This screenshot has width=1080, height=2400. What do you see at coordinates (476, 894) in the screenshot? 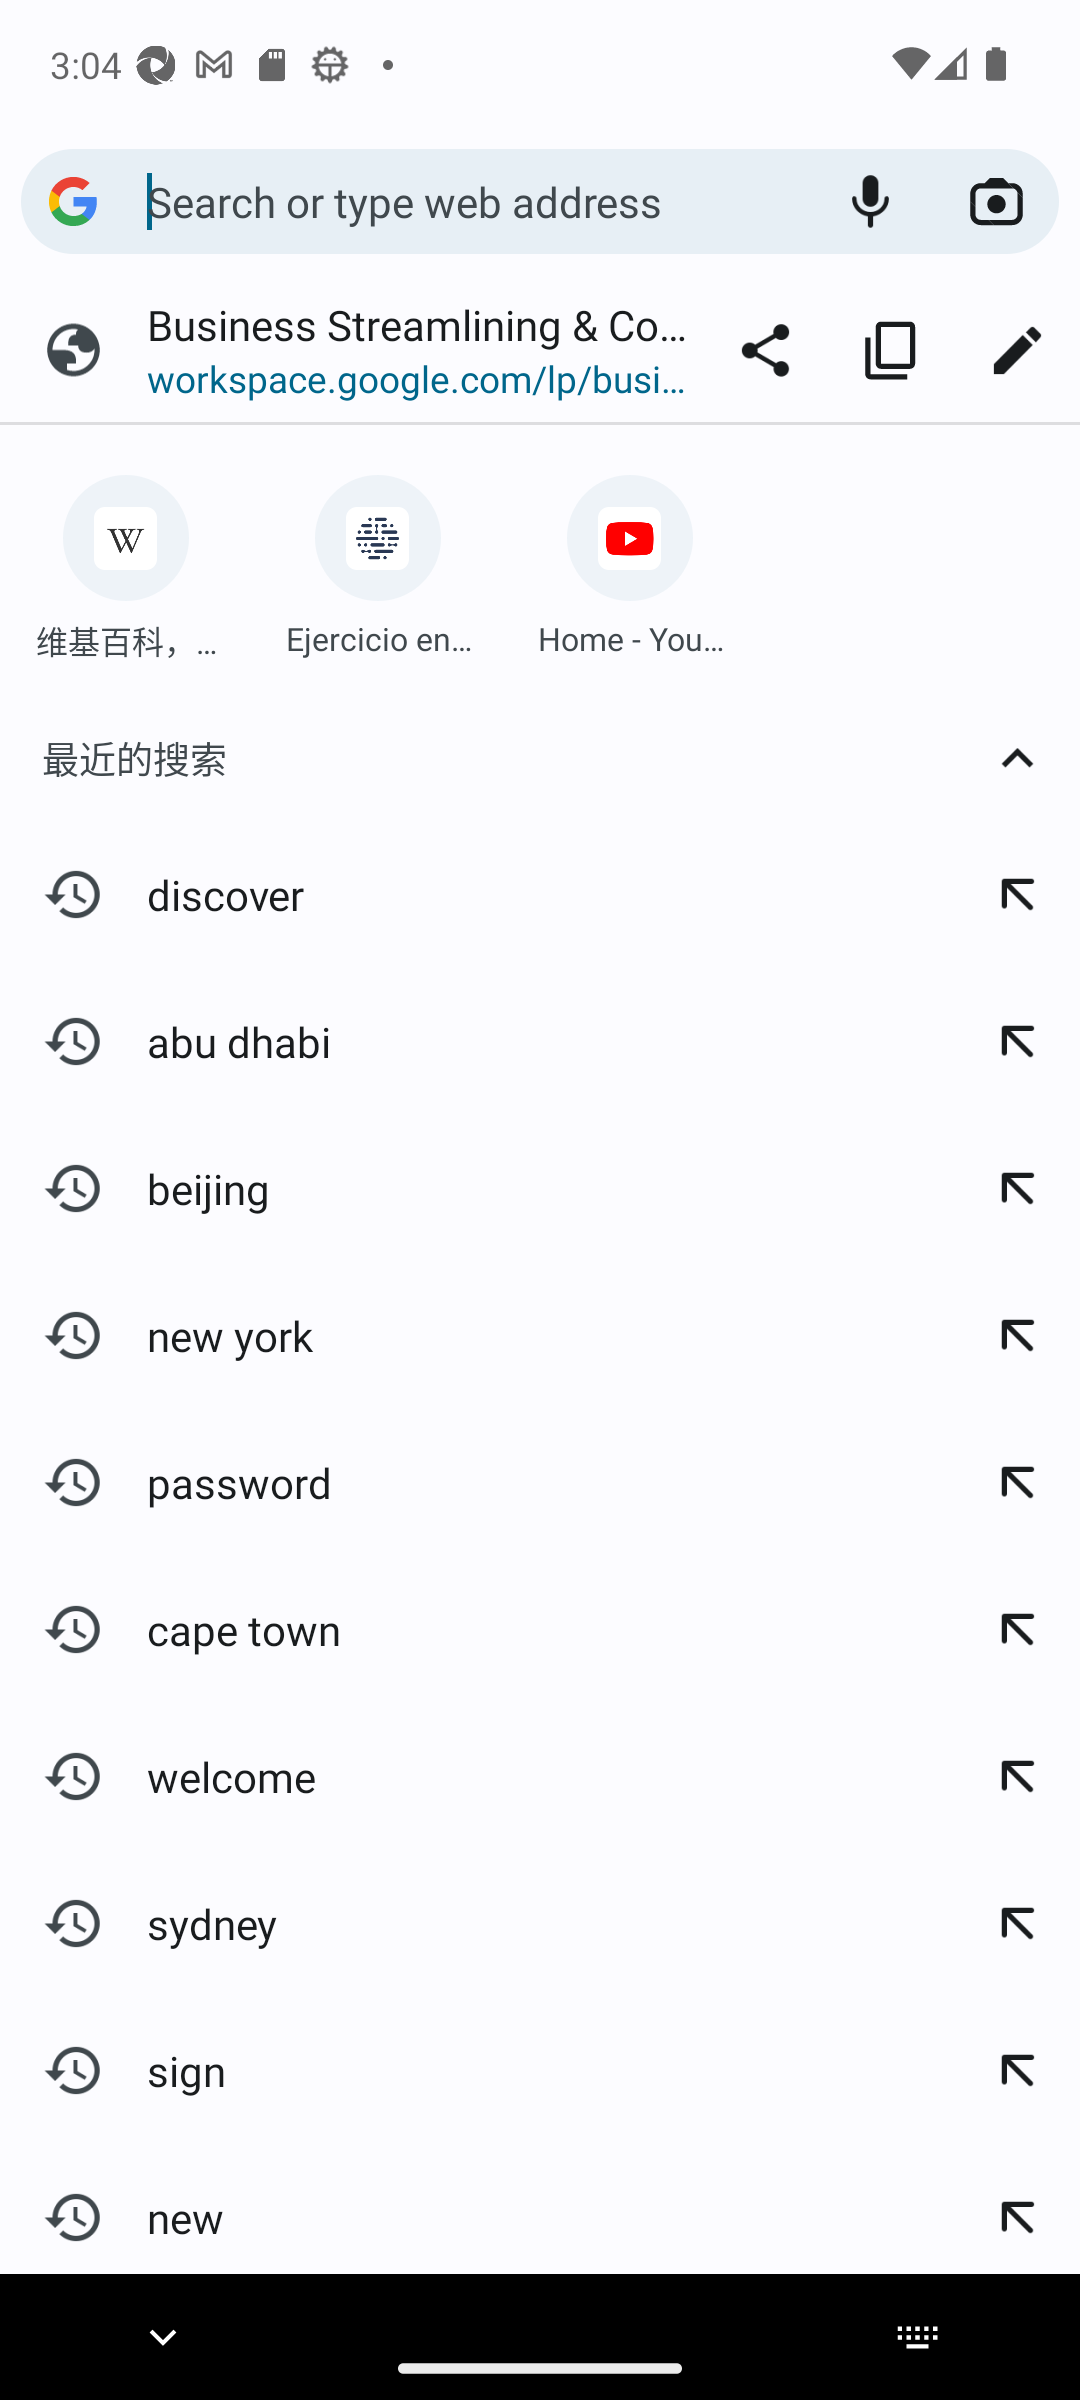
I see `discover` at bounding box center [476, 894].